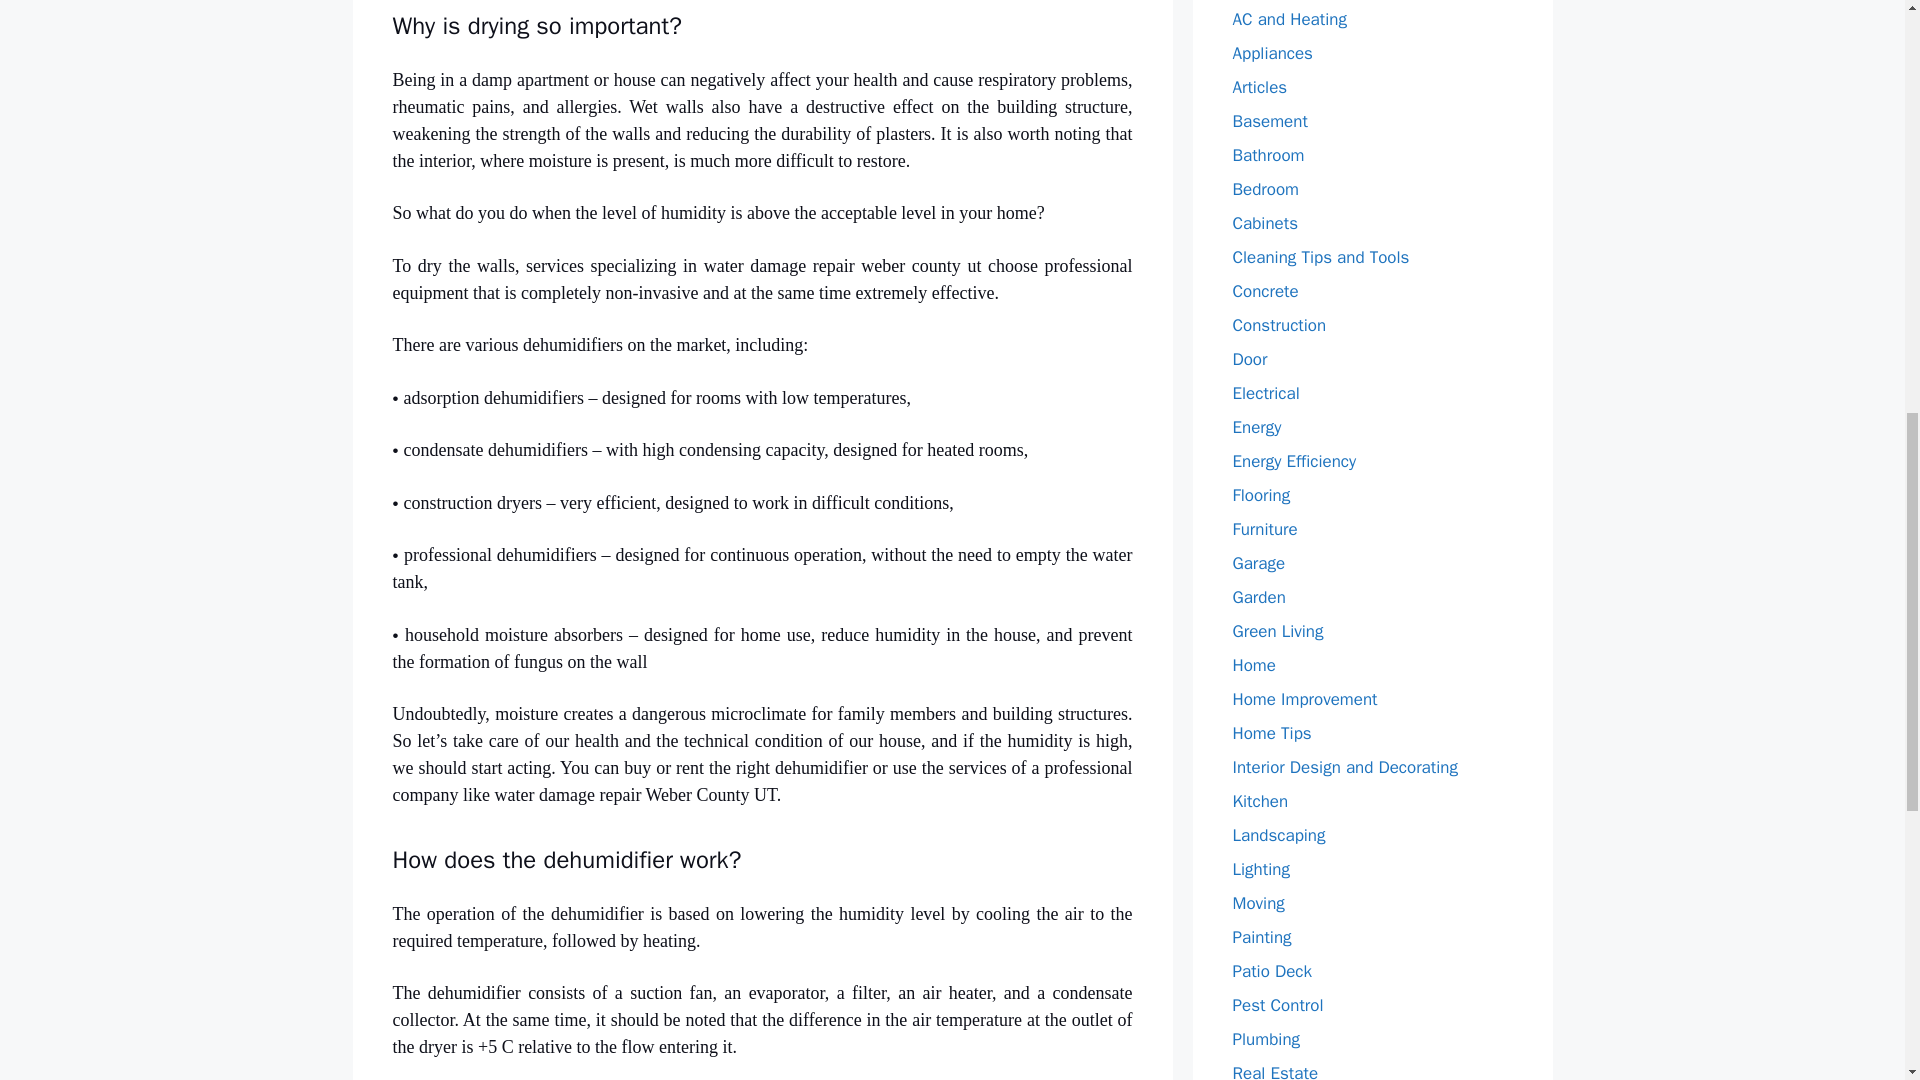 This screenshot has width=1920, height=1080. Describe the element at coordinates (1294, 461) in the screenshot. I see `Energy Efficiency` at that location.